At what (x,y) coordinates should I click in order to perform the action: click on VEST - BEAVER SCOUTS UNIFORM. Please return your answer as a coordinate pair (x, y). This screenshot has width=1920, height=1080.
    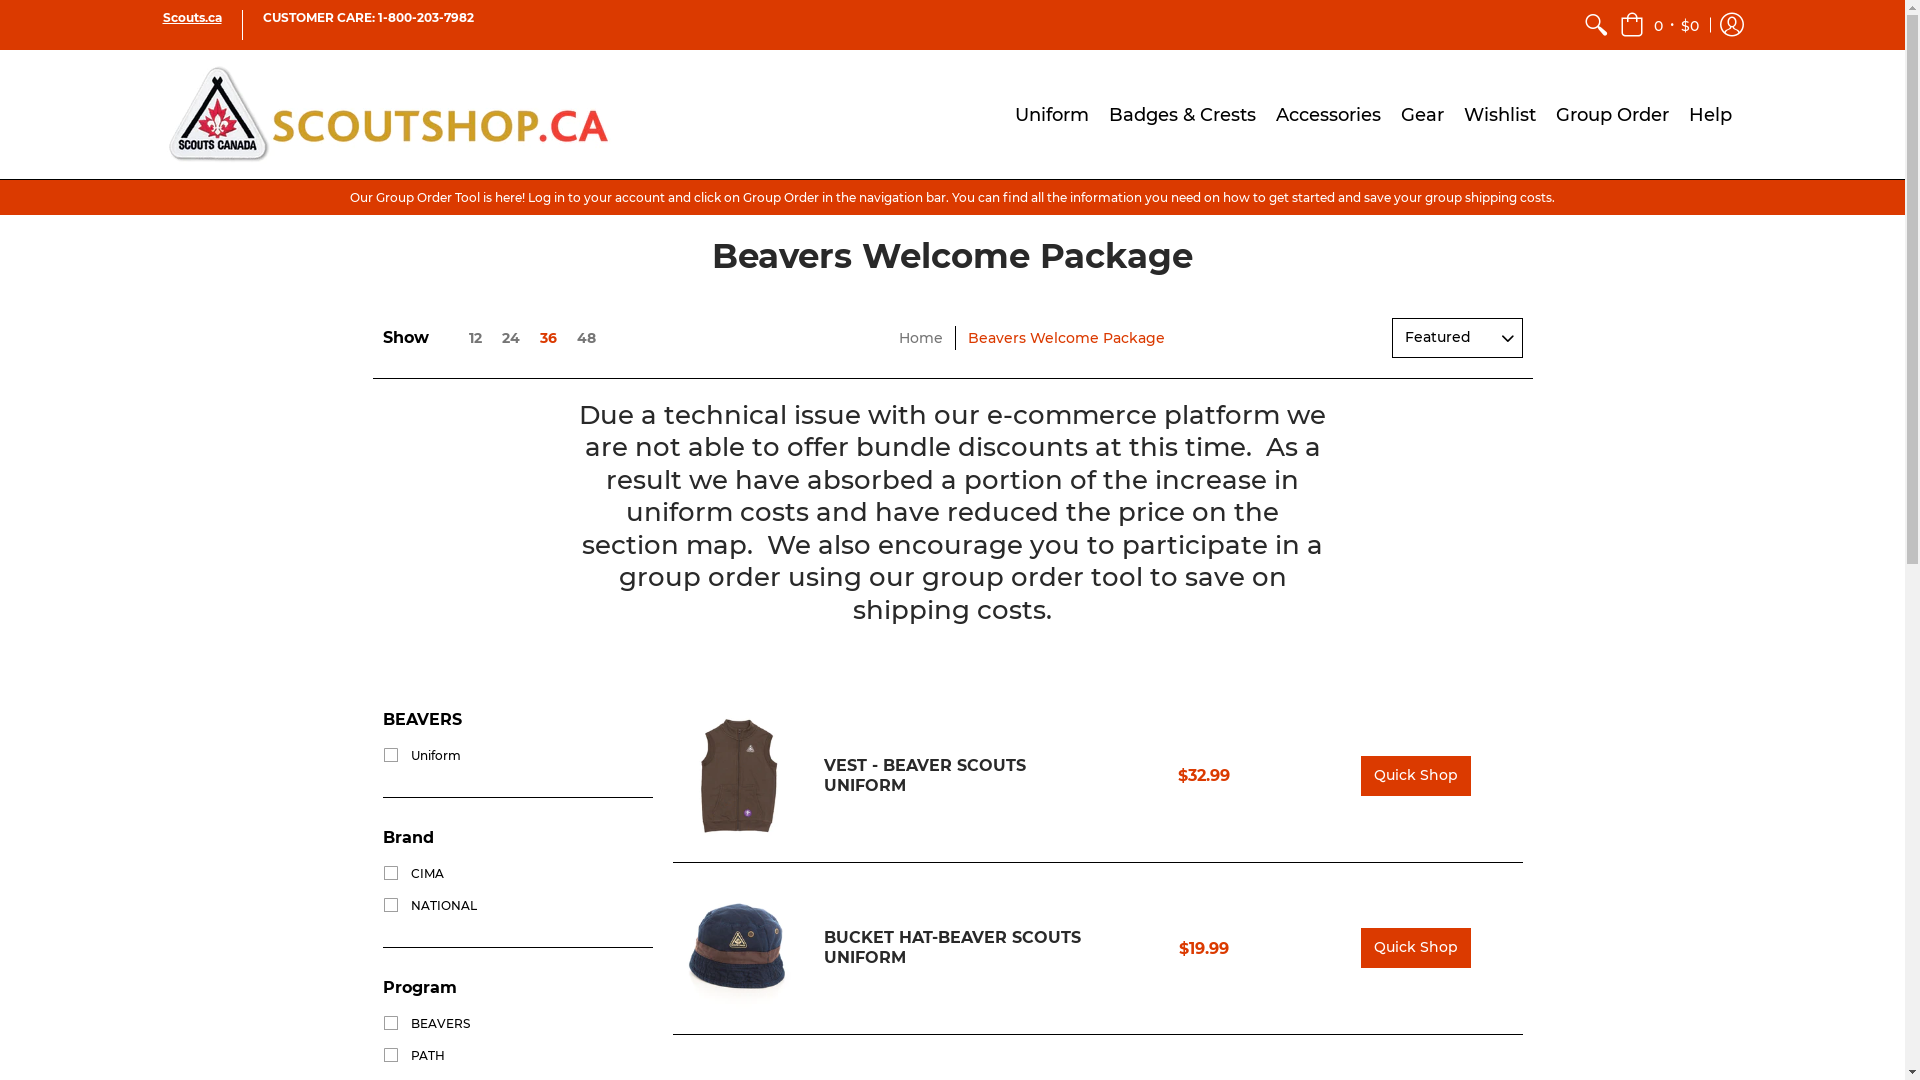
    Looking at the image, I should click on (925, 776).